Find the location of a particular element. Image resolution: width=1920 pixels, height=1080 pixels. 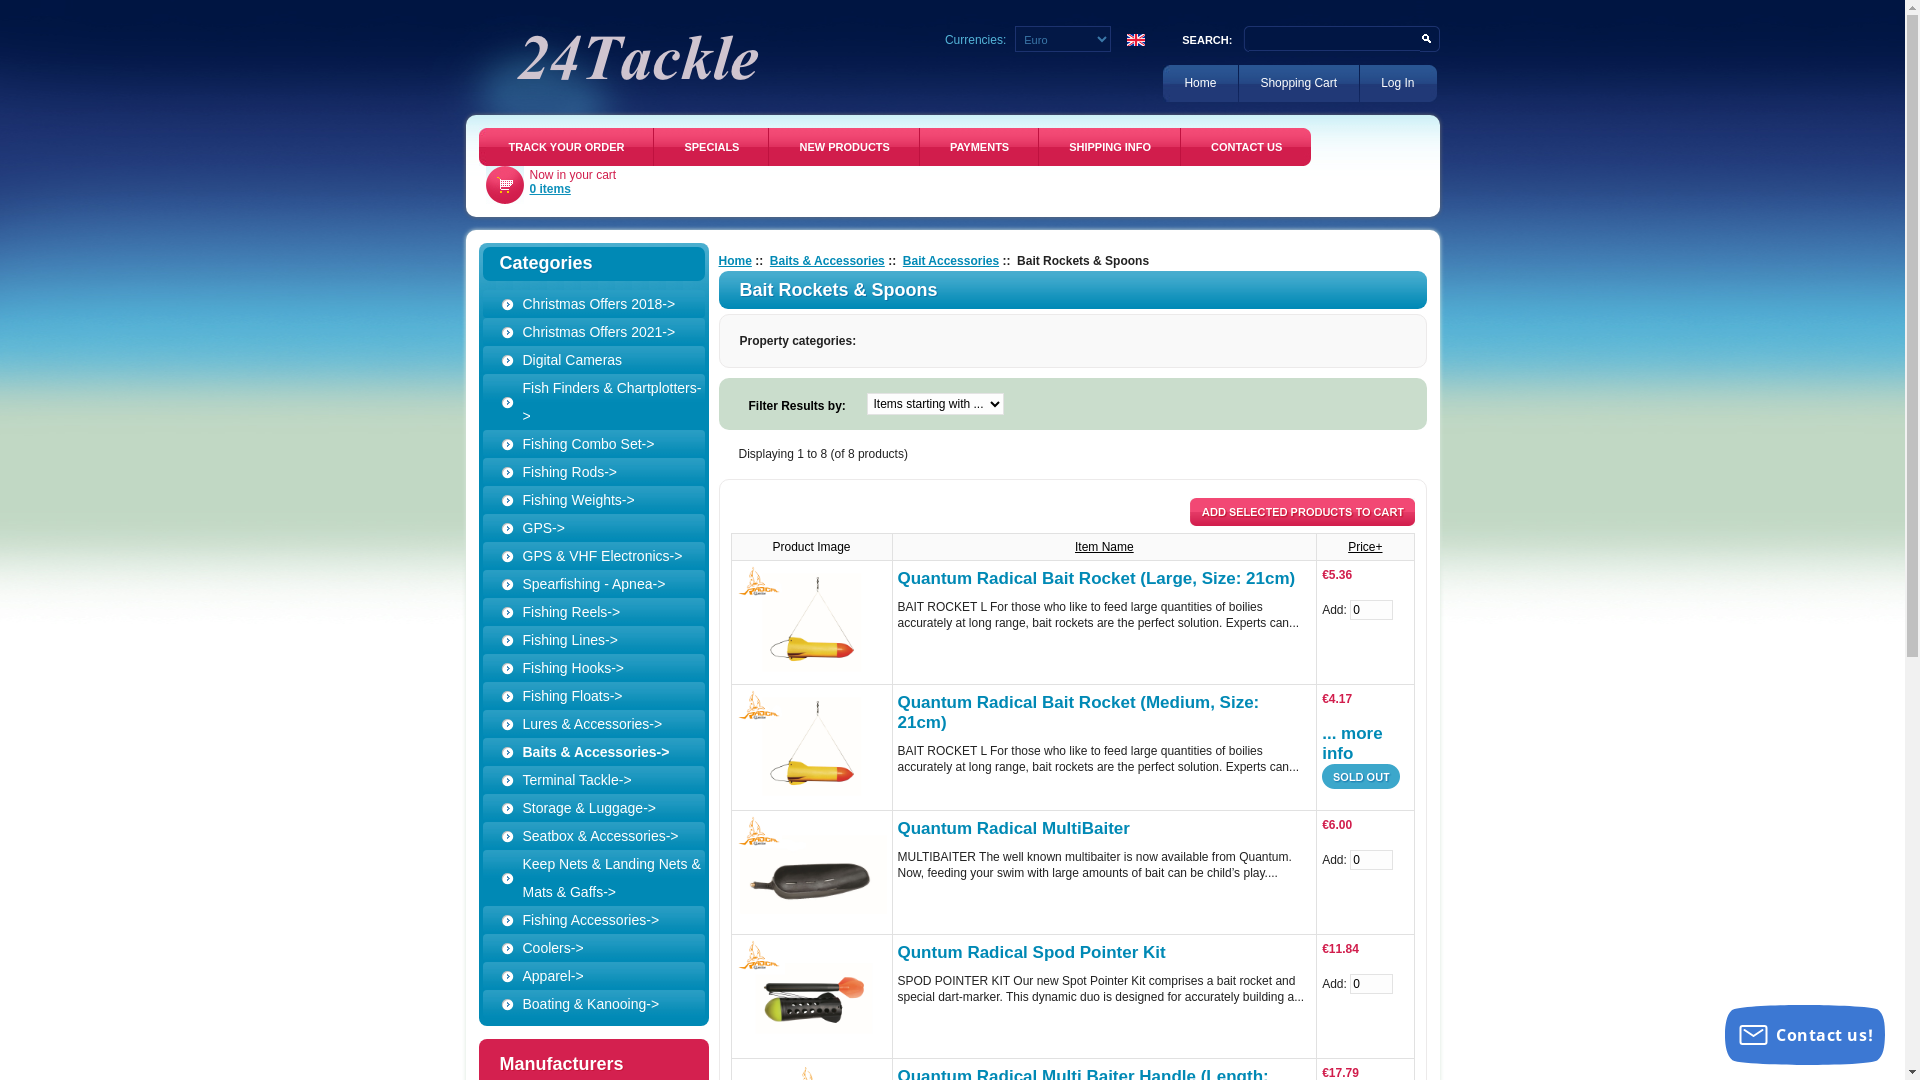

Storage & Luggage-> is located at coordinates (602, 808).